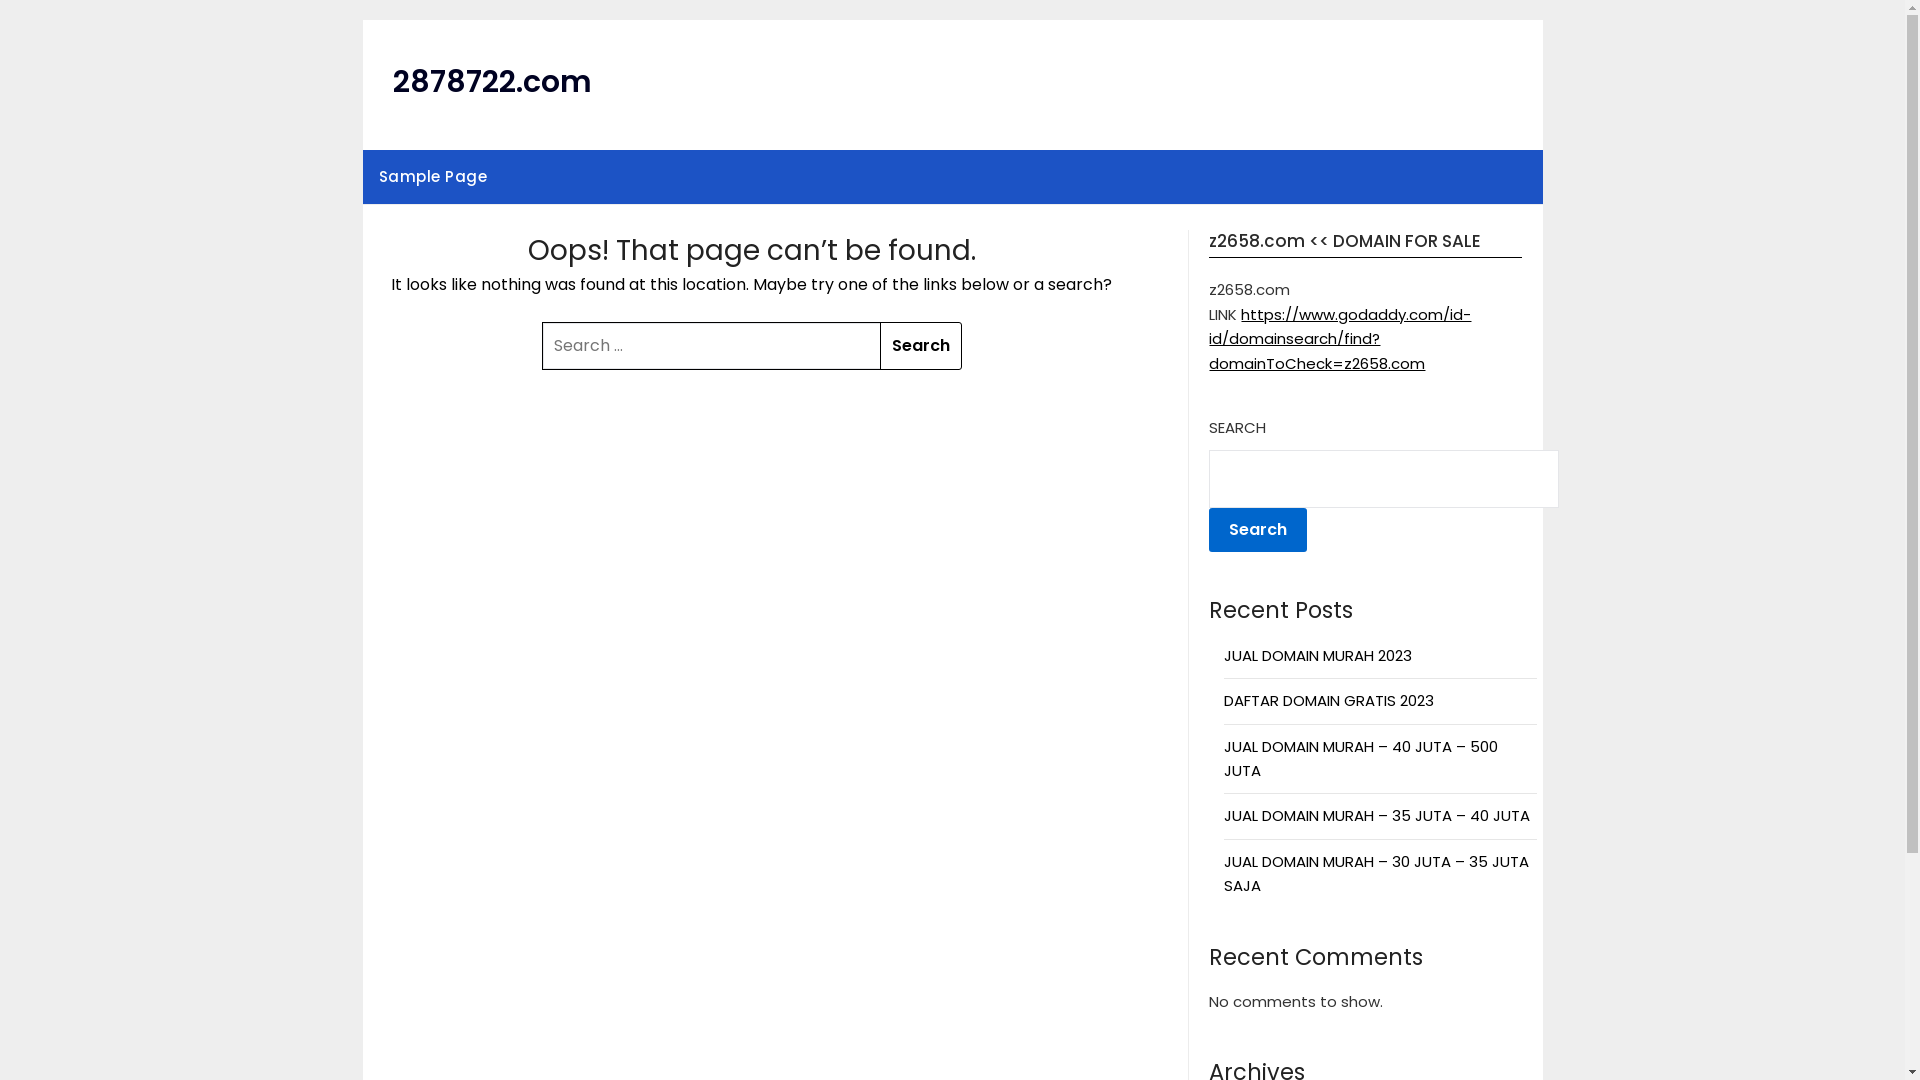 Image resolution: width=1920 pixels, height=1080 pixels. I want to click on Search, so click(1258, 530).